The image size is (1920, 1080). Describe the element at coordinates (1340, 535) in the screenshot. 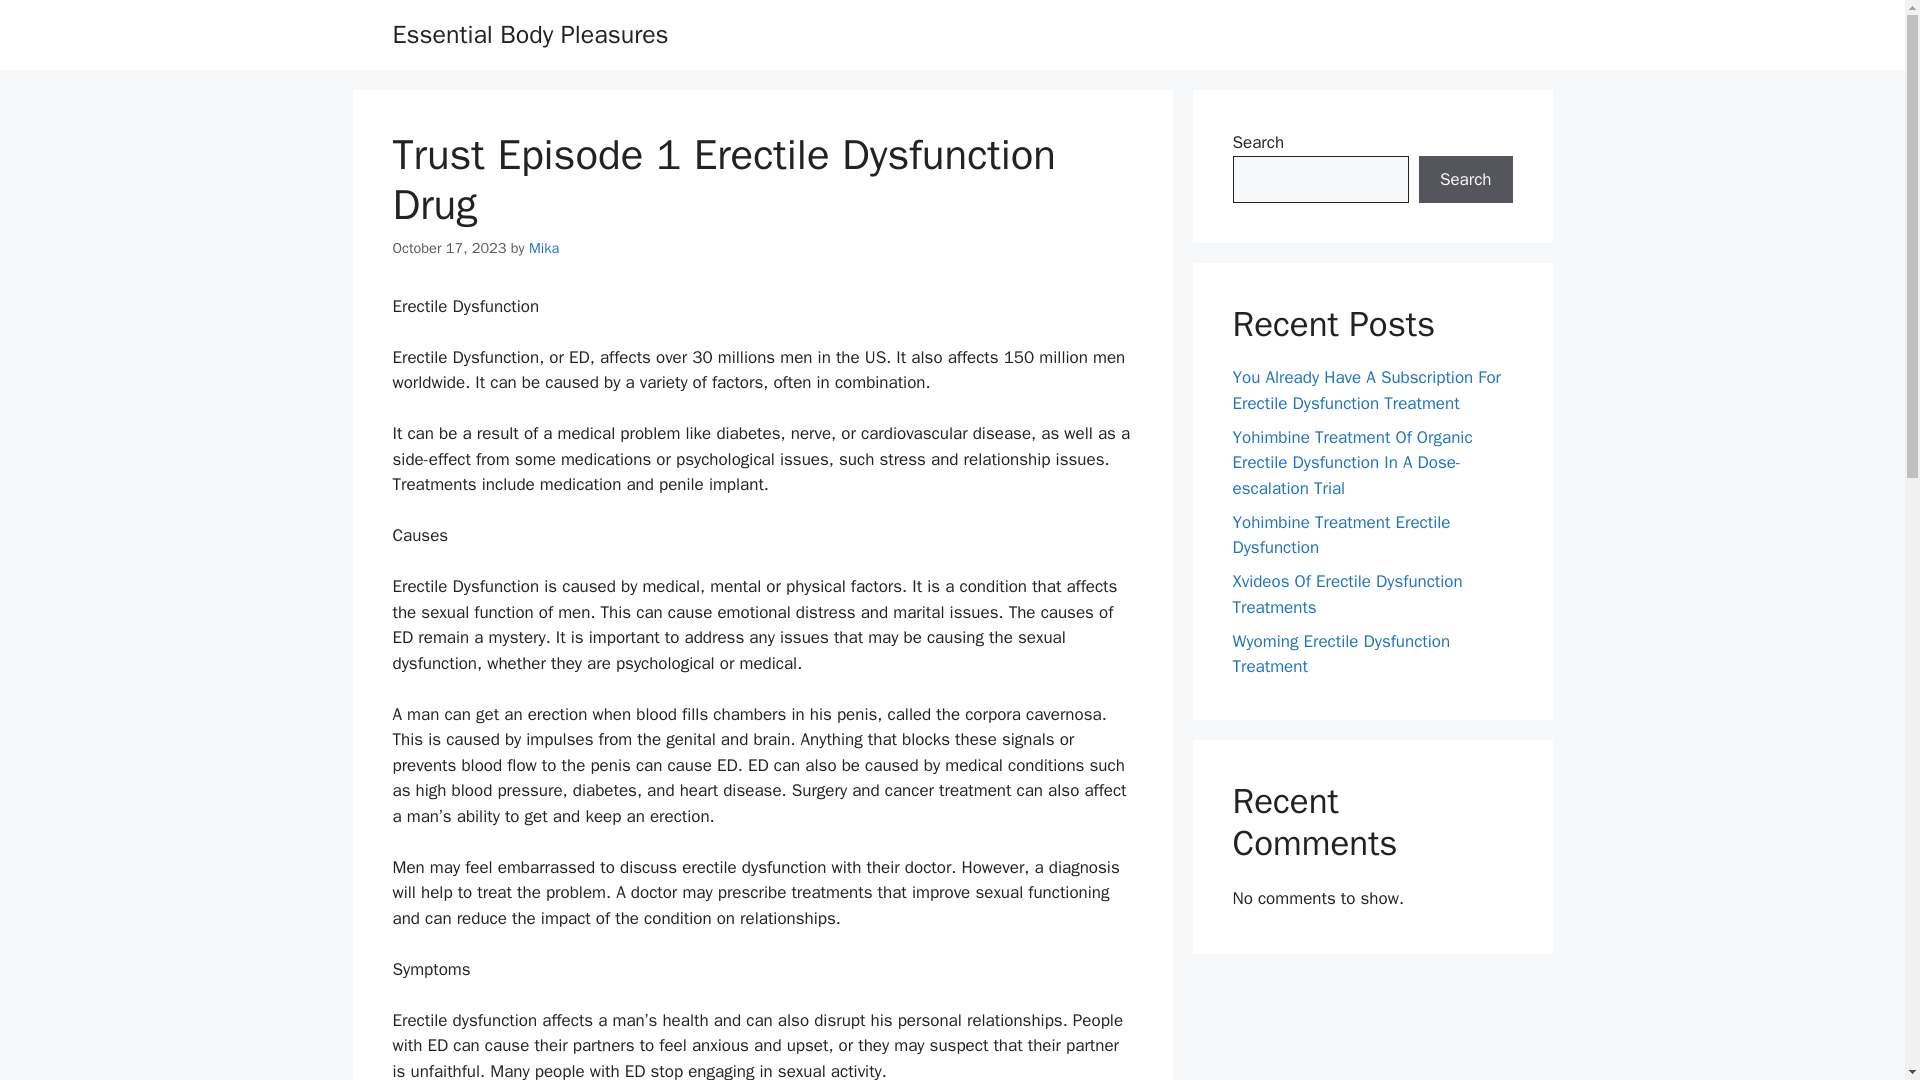

I see `Yohimbine Treatment Erectile Dysfunction` at that location.